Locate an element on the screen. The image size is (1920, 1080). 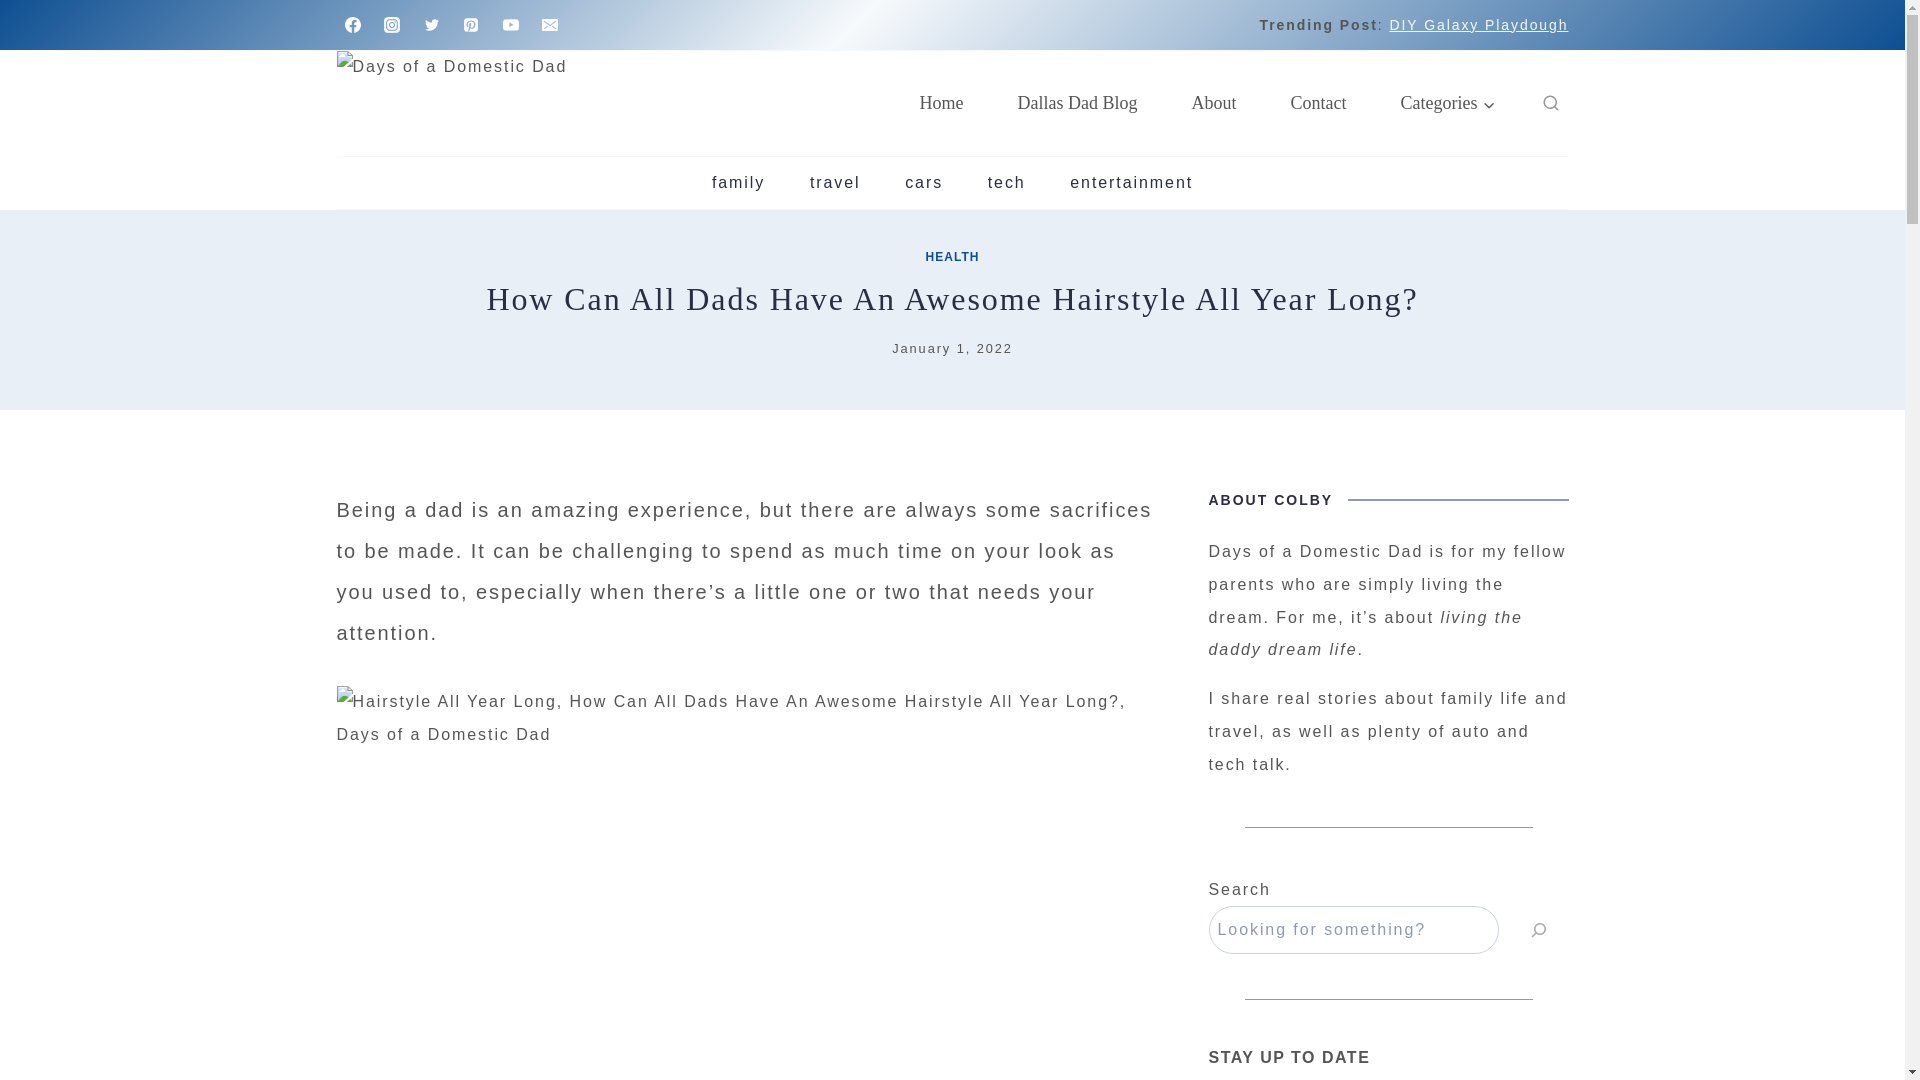
tech is located at coordinates (1006, 182).